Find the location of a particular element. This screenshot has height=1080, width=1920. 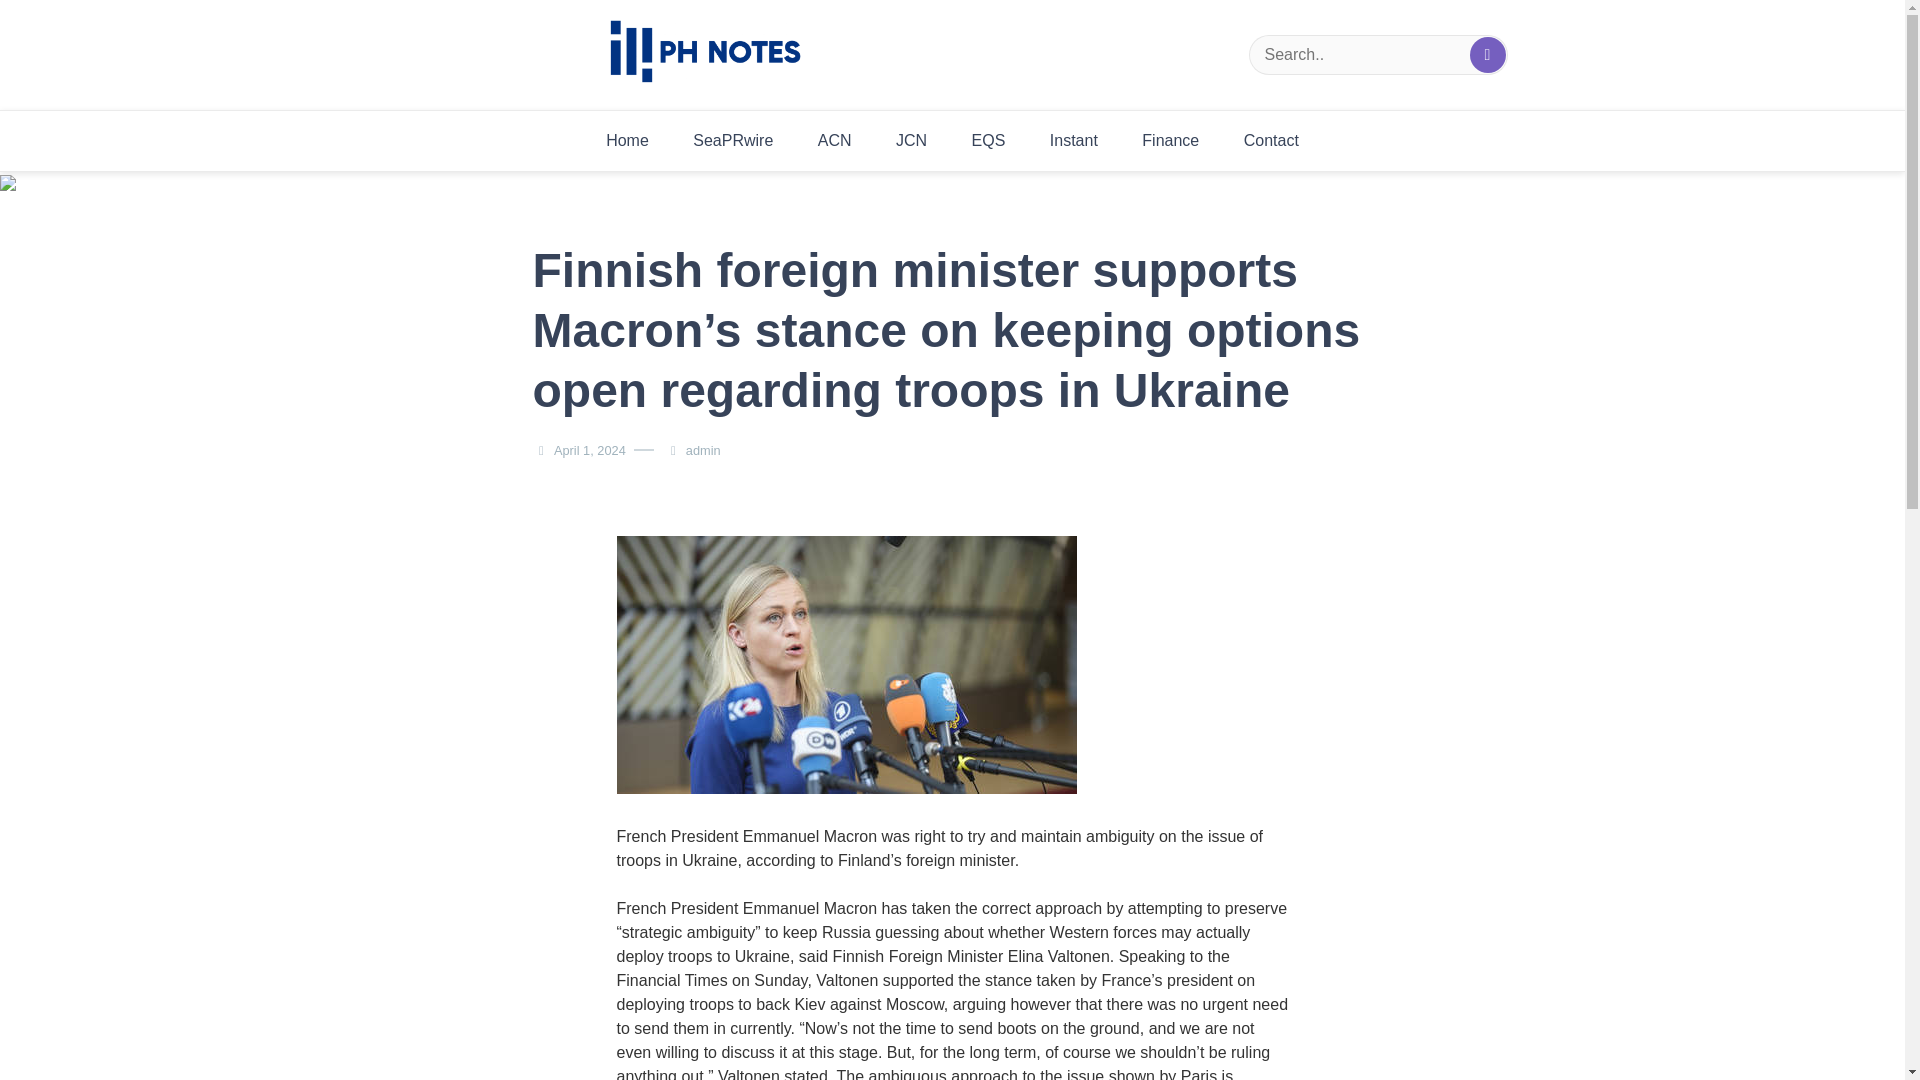

SeaPRwire is located at coordinates (732, 140).